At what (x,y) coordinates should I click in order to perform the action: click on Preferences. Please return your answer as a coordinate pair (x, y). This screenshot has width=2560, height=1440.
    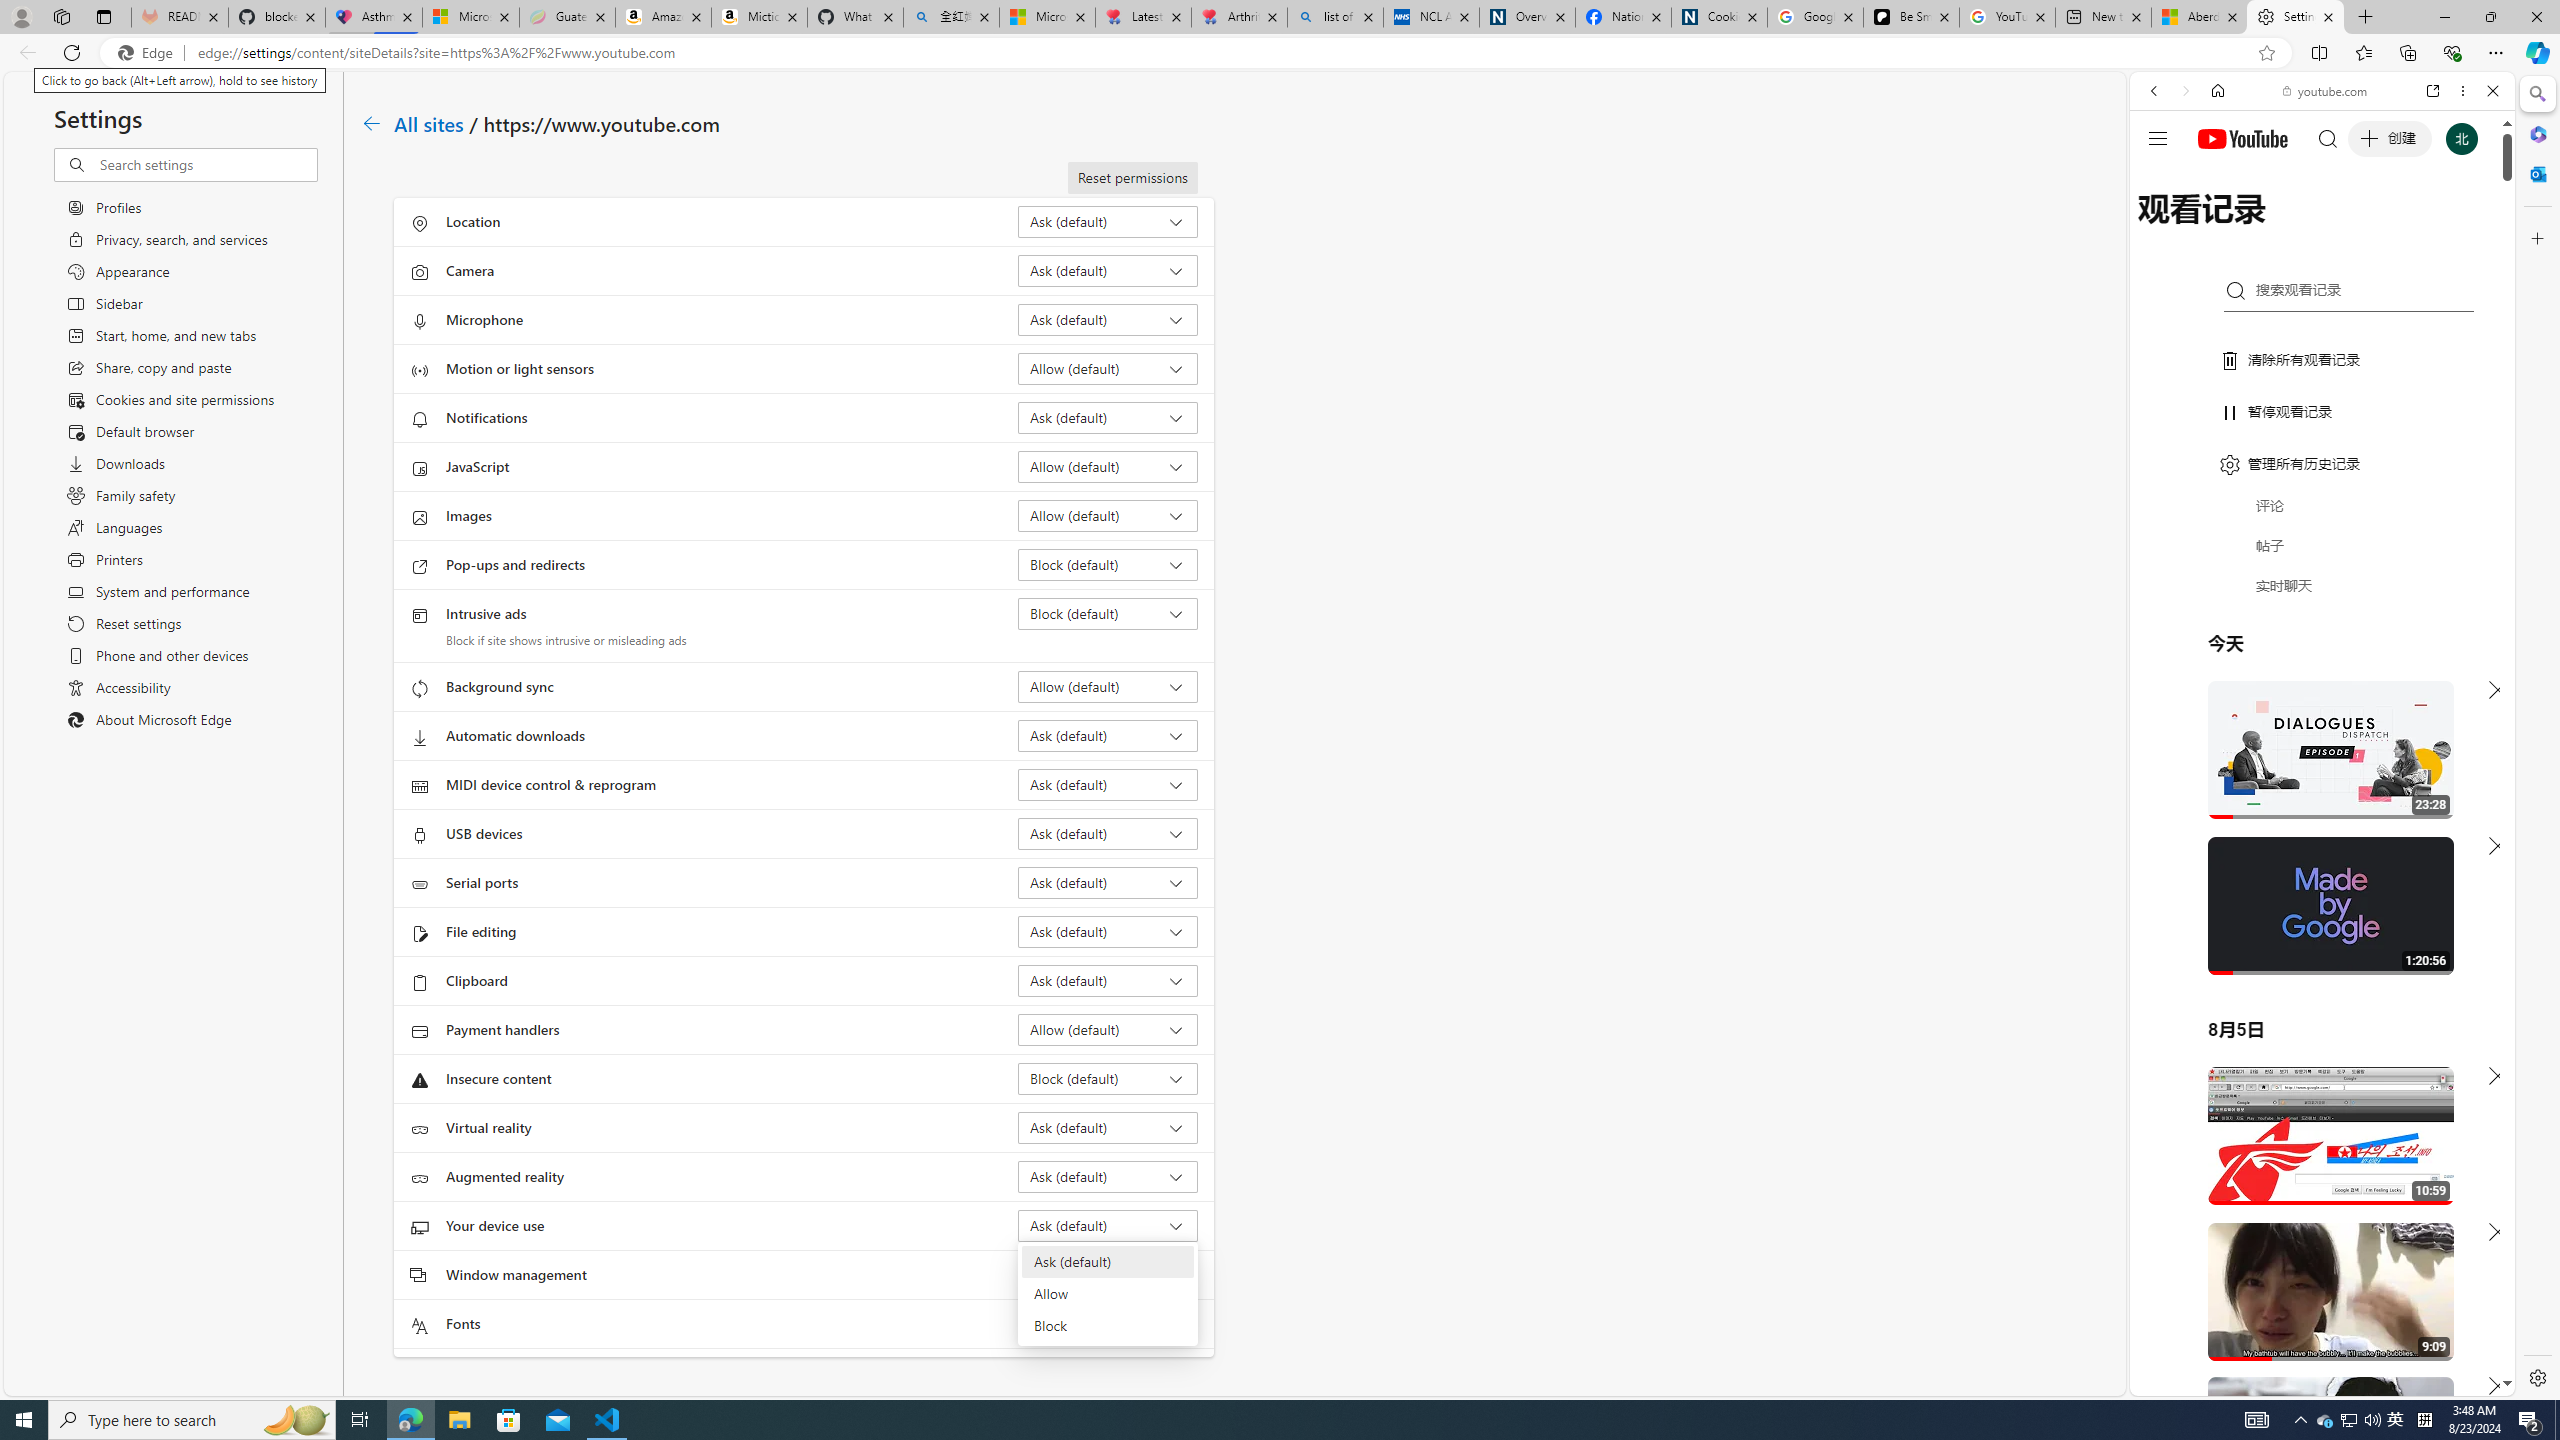
    Looking at the image, I should click on (2468, 228).